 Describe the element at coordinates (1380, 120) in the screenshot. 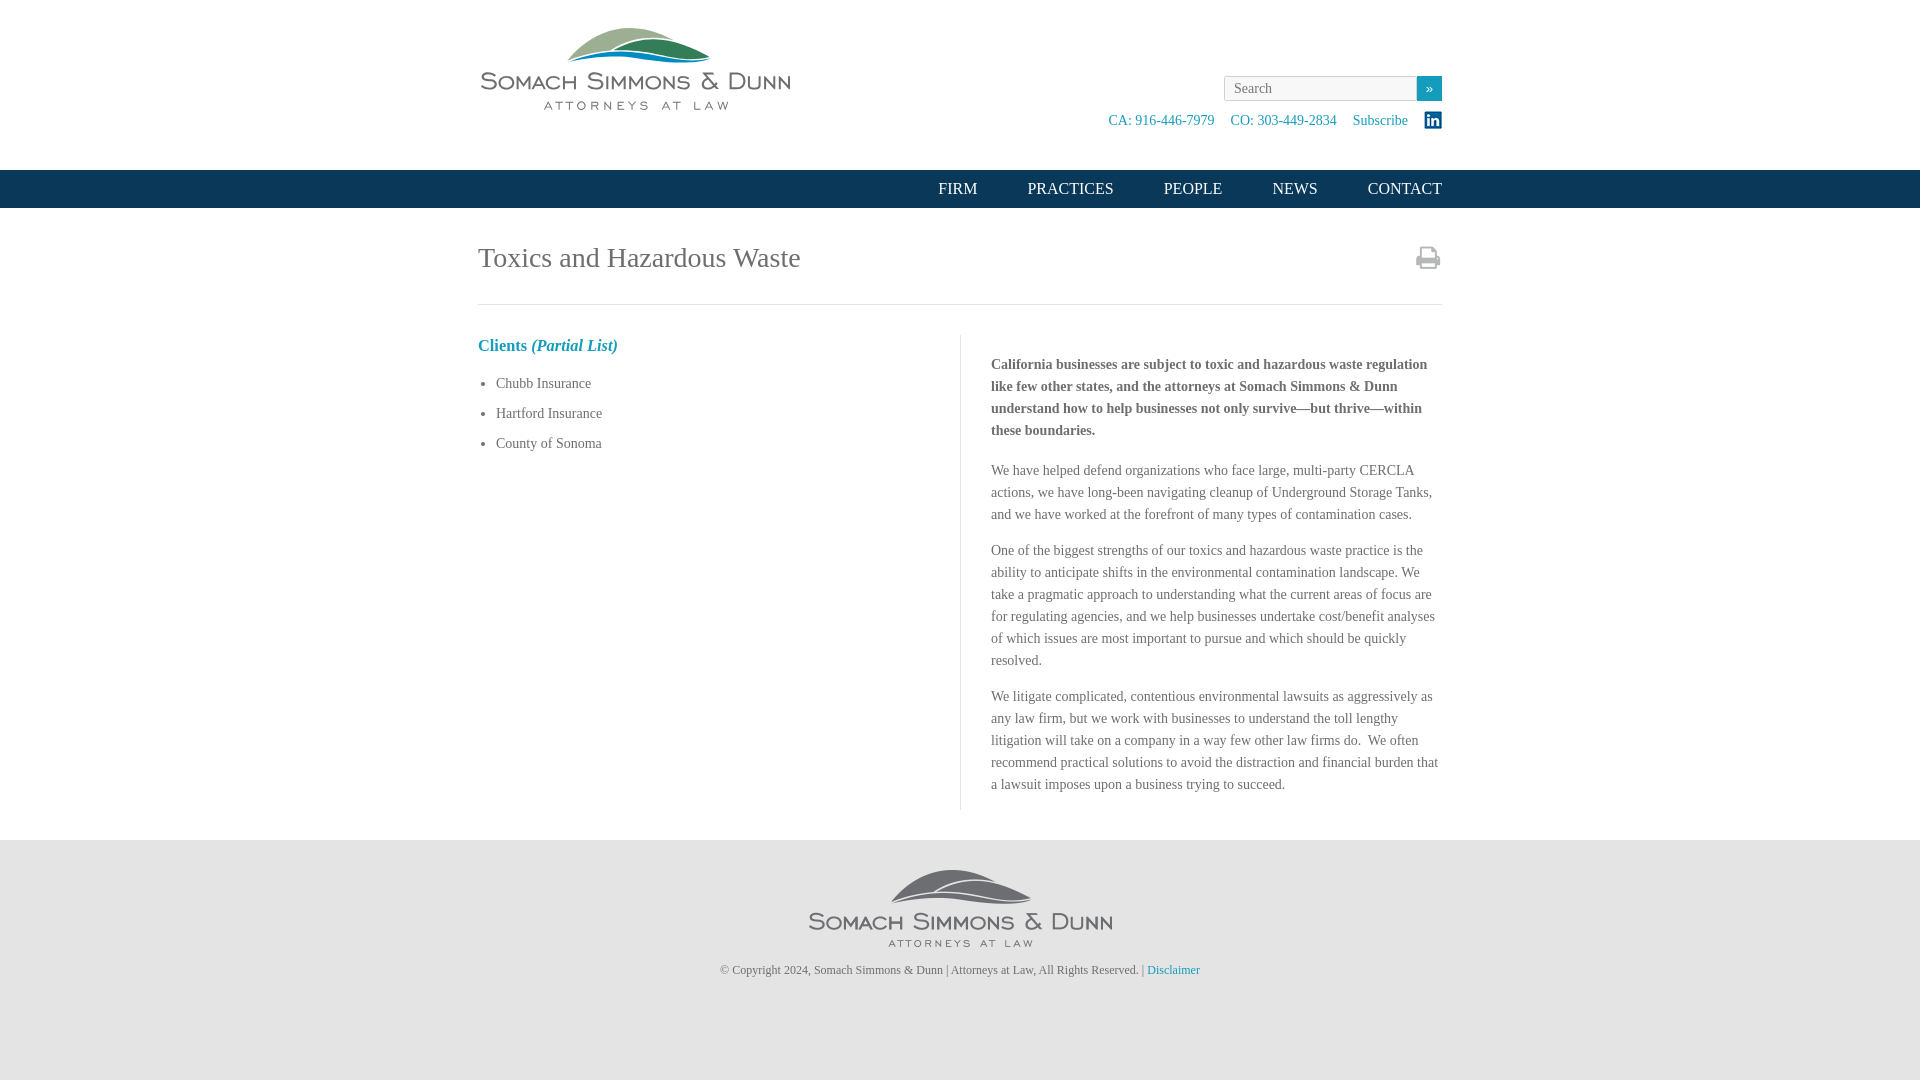

I see `Subscribe` at that location.